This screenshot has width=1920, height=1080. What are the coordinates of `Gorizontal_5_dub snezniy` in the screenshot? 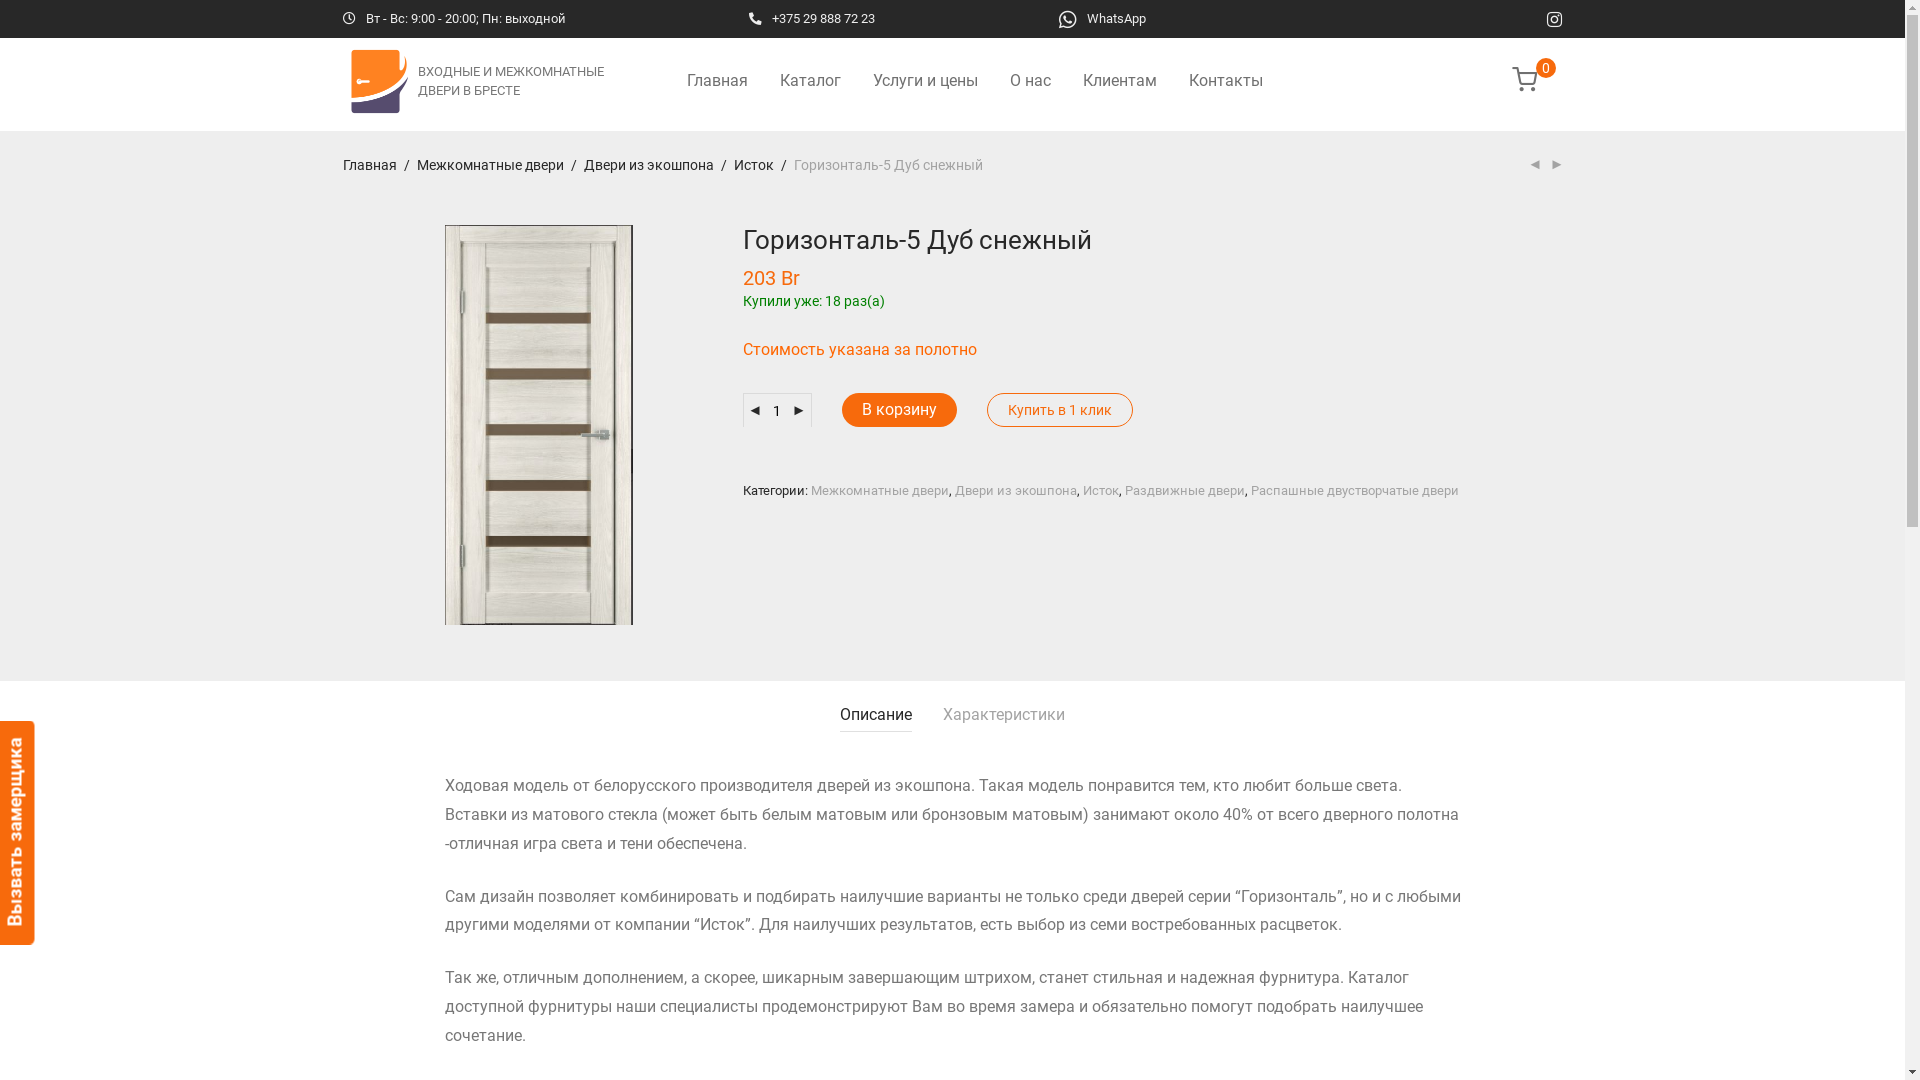 It's located at (538, 425).